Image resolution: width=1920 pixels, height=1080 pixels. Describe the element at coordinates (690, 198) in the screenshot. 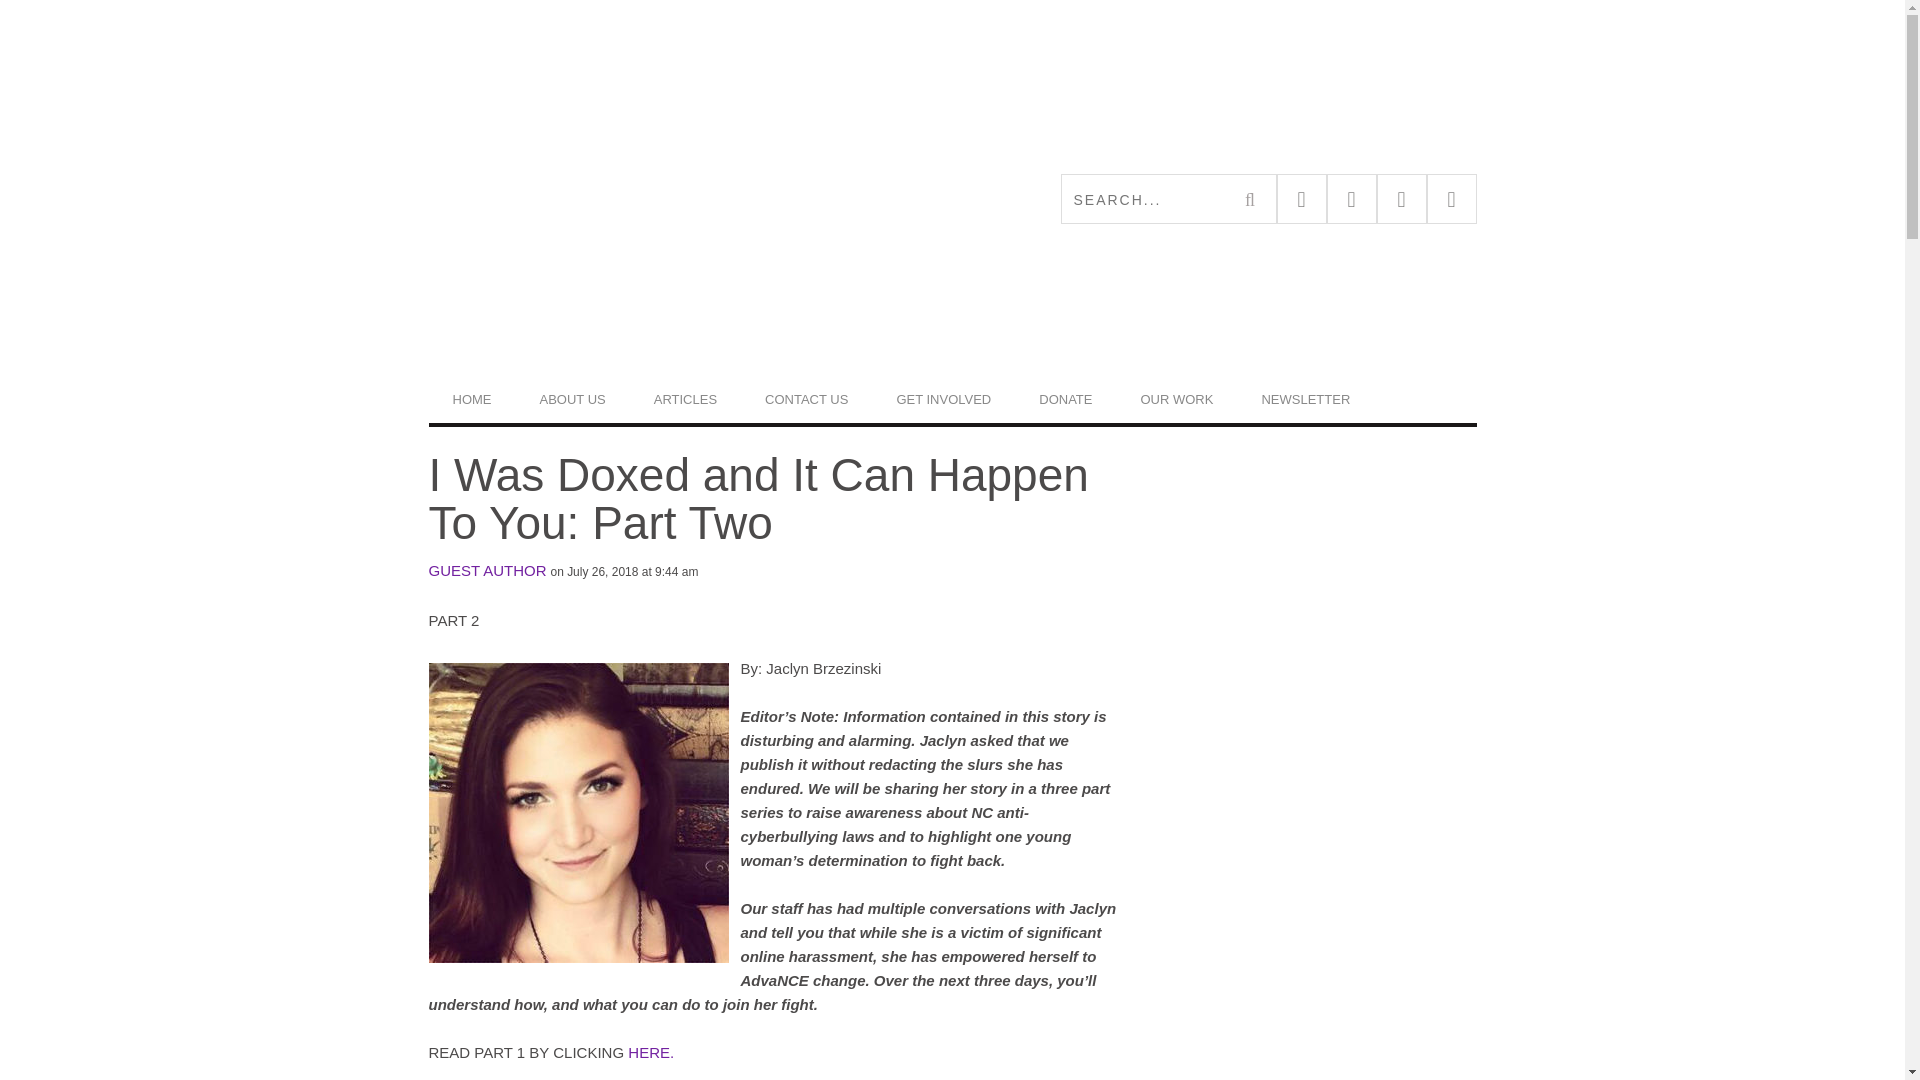

I see `Women AdvaNCe` at that location.